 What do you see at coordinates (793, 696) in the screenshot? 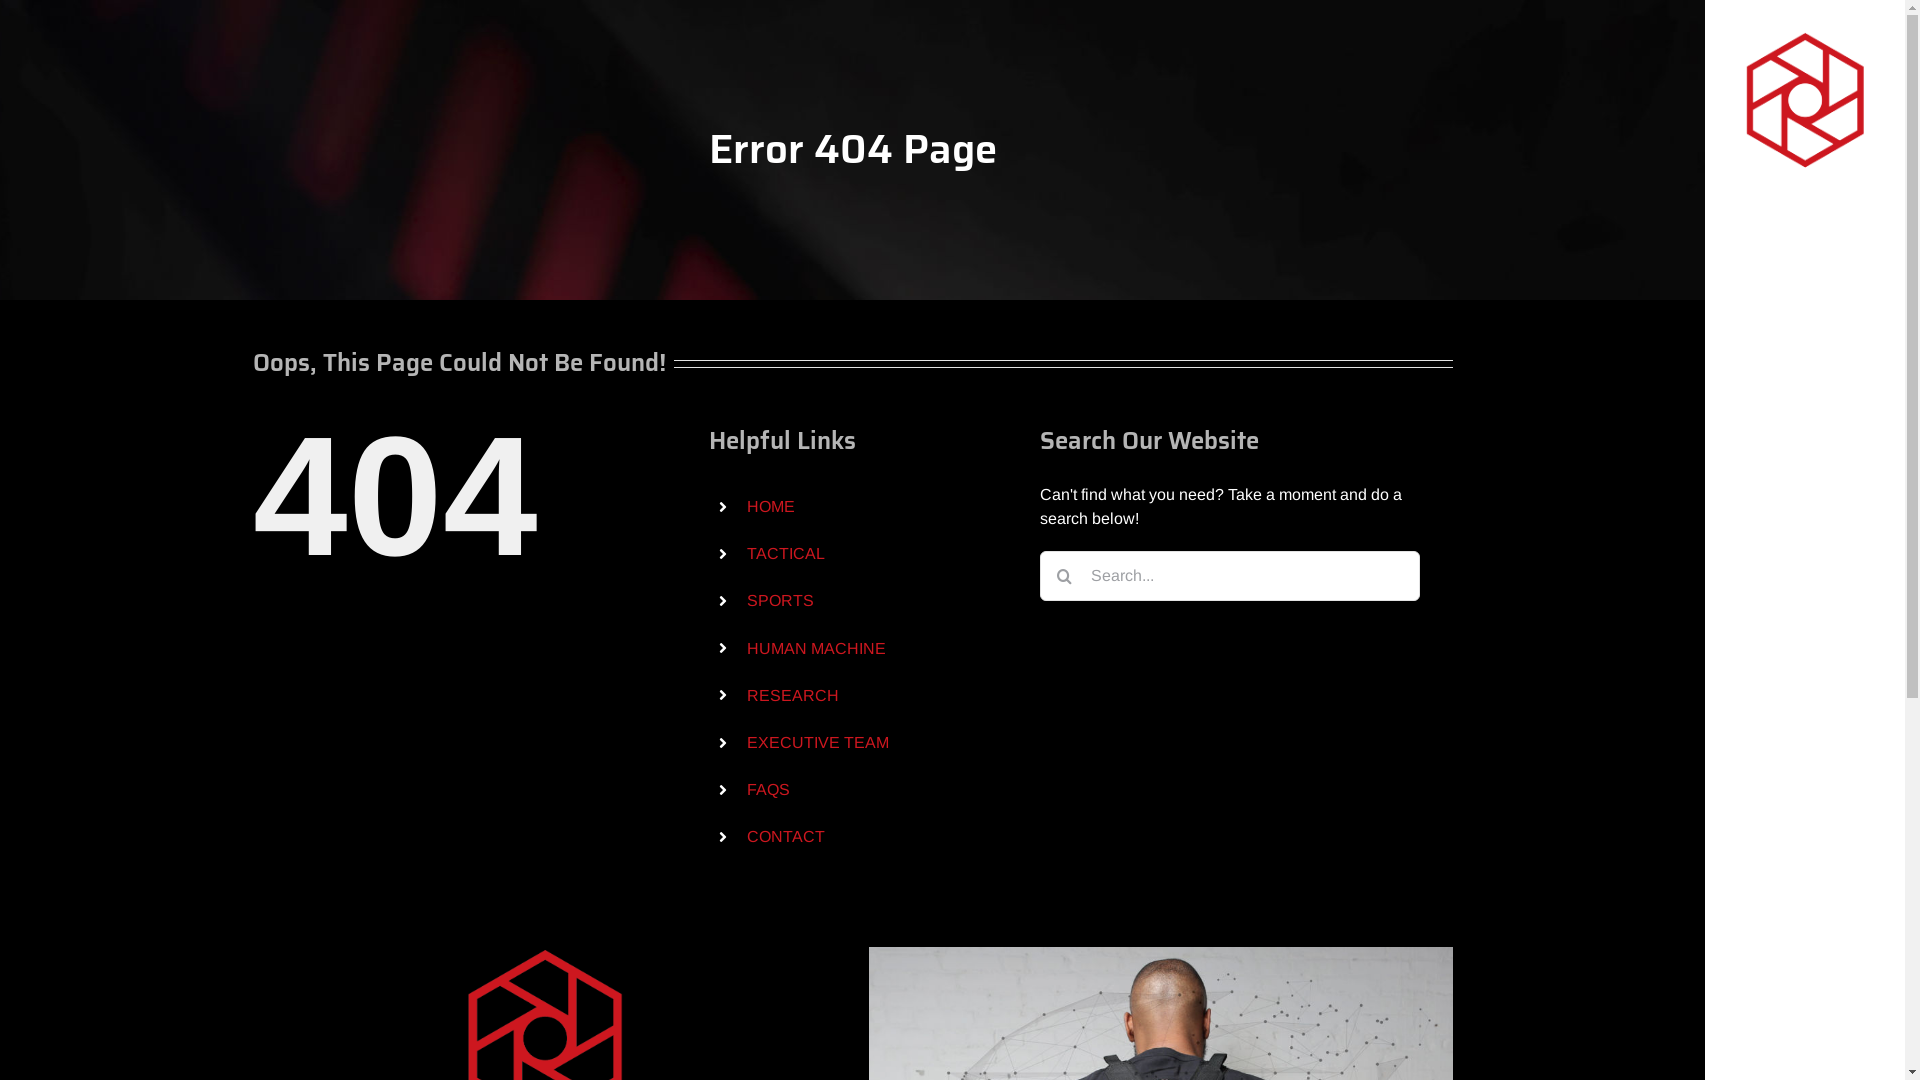
I see `RESEARCH` at bounding box center [793, 696].